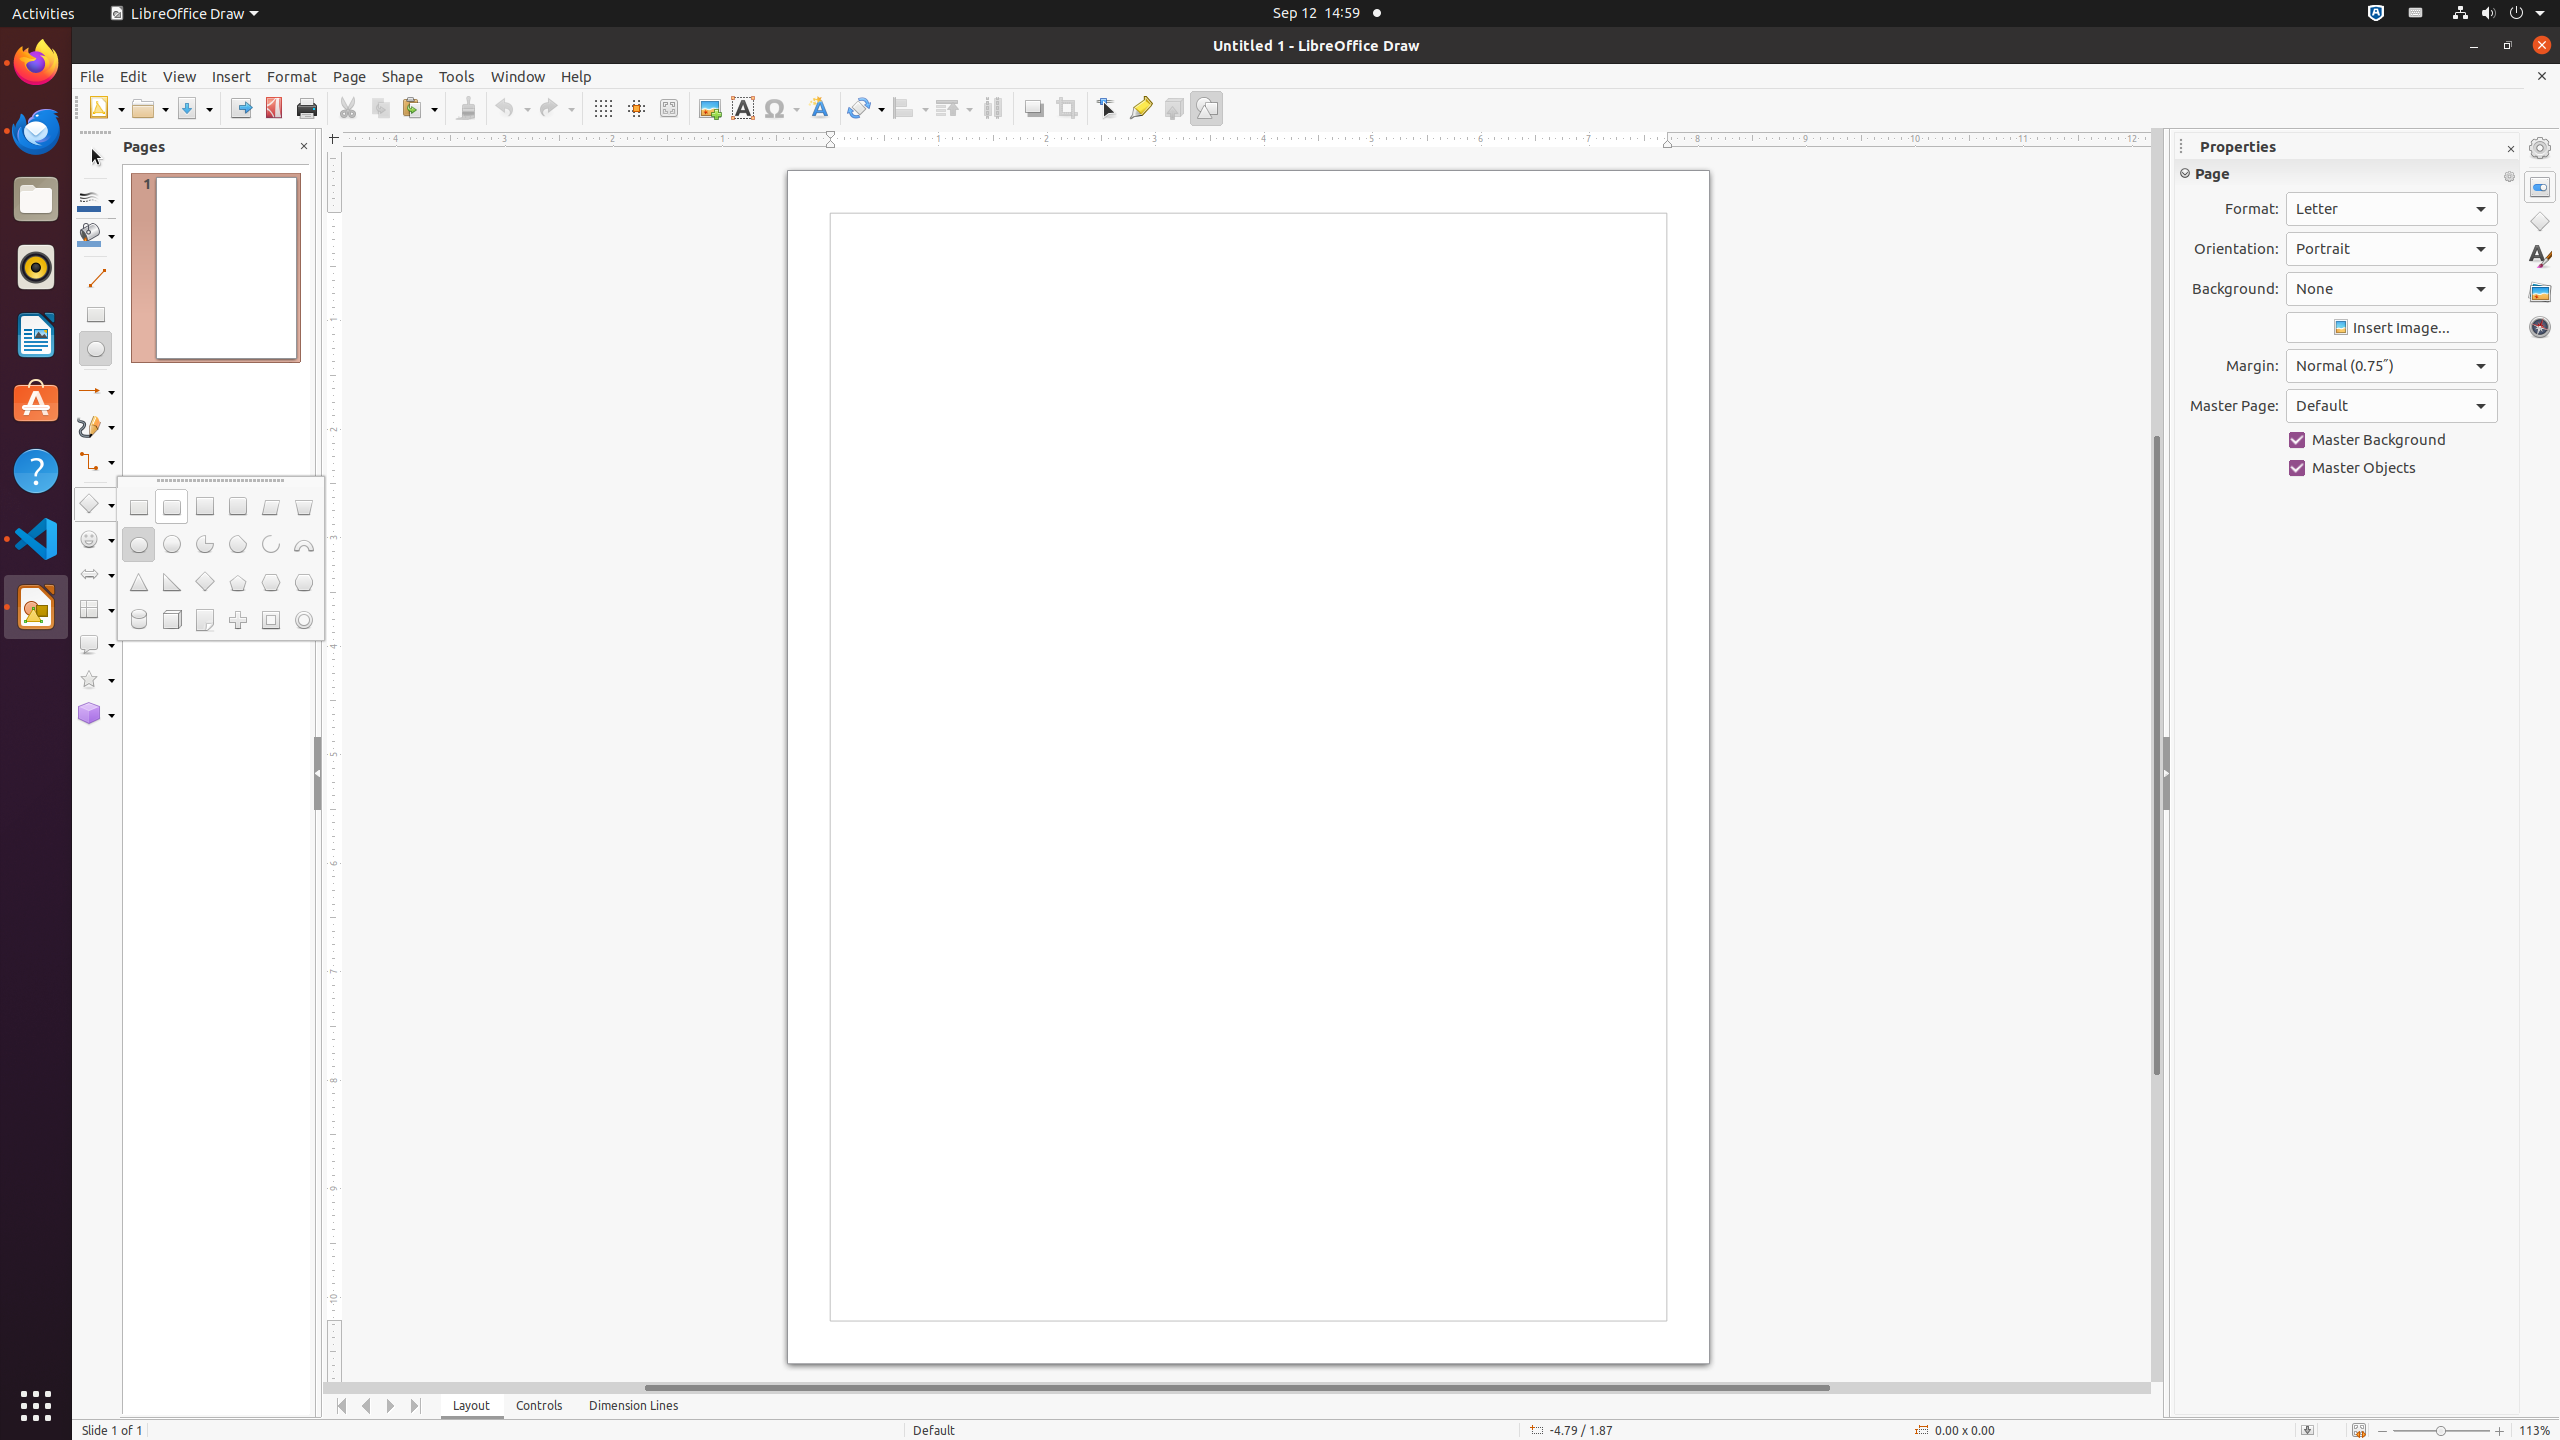  Describe the element at coordinates (602, 108) in the screenshot. I see `Grid` at that location.